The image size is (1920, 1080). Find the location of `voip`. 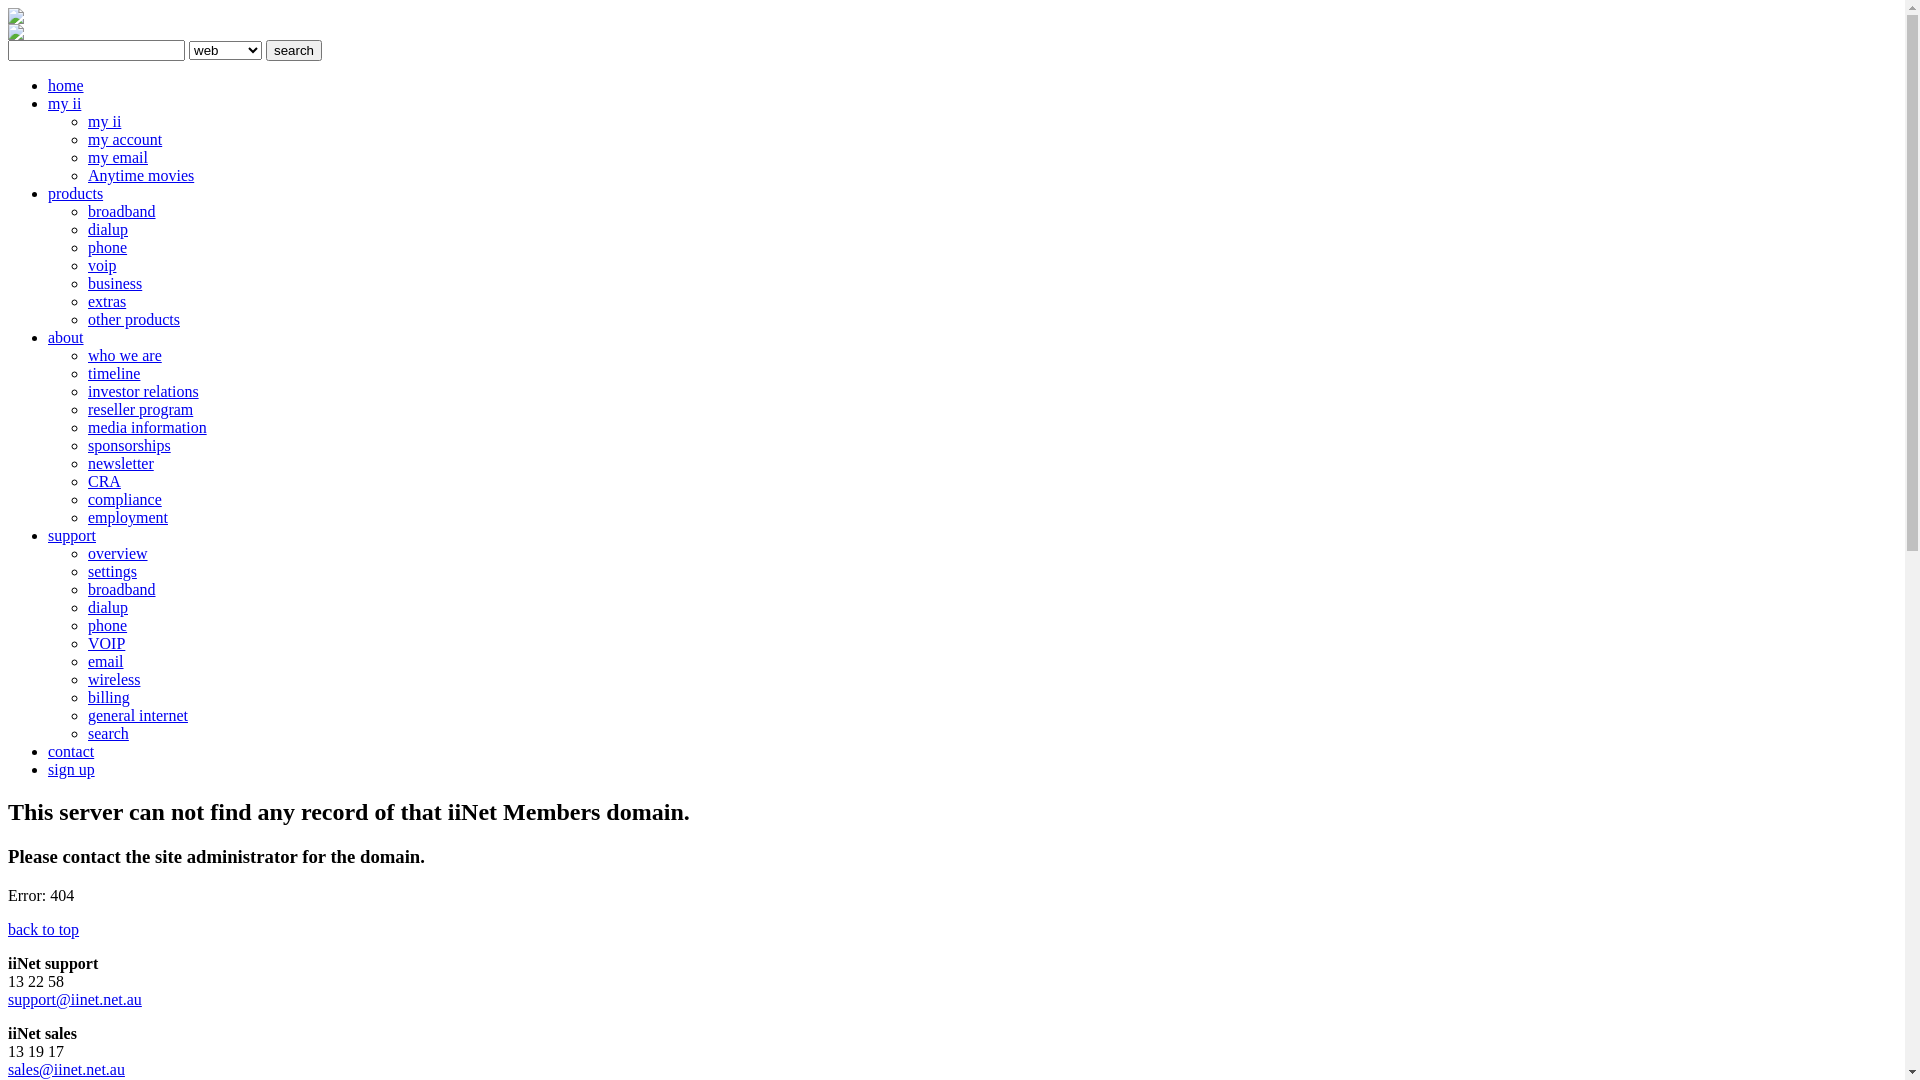

voip is located at coordinates (102, 266).